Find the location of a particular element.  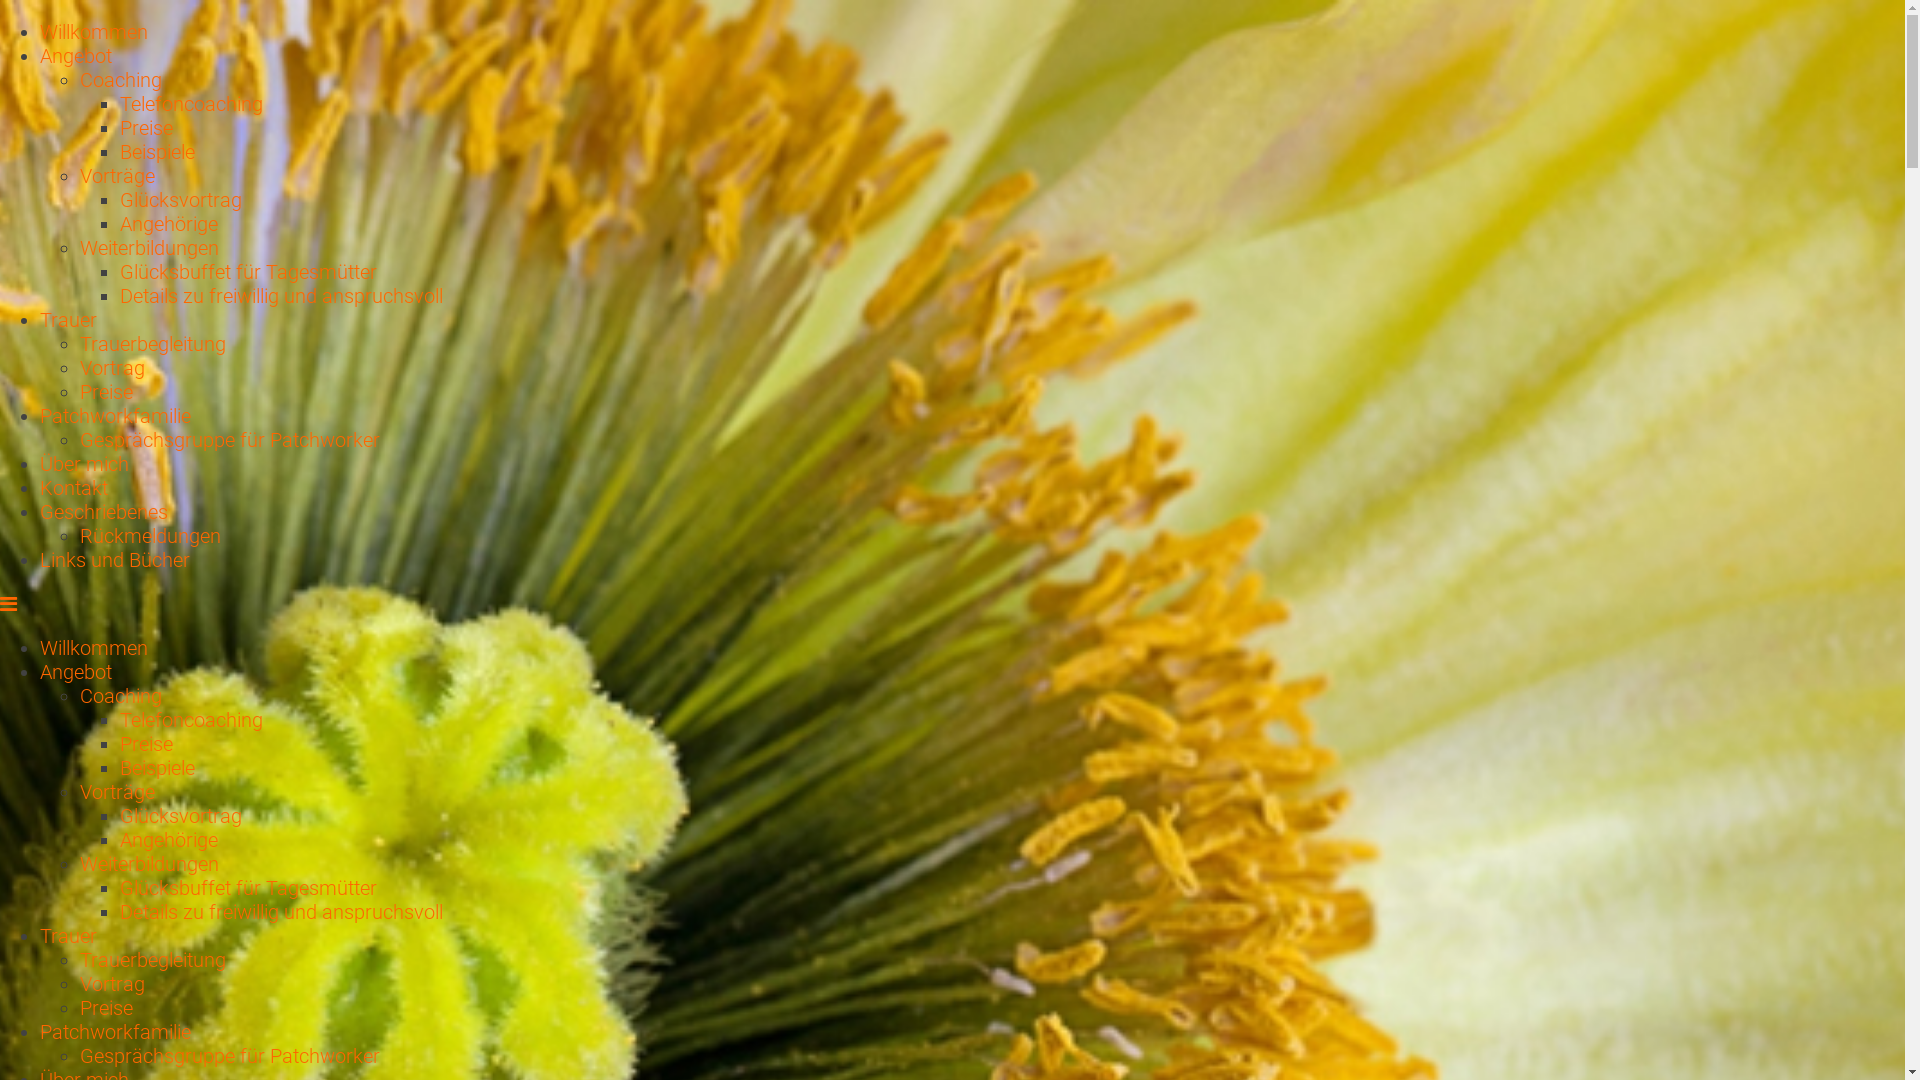

Angebot is located at coordinates (76, 56).